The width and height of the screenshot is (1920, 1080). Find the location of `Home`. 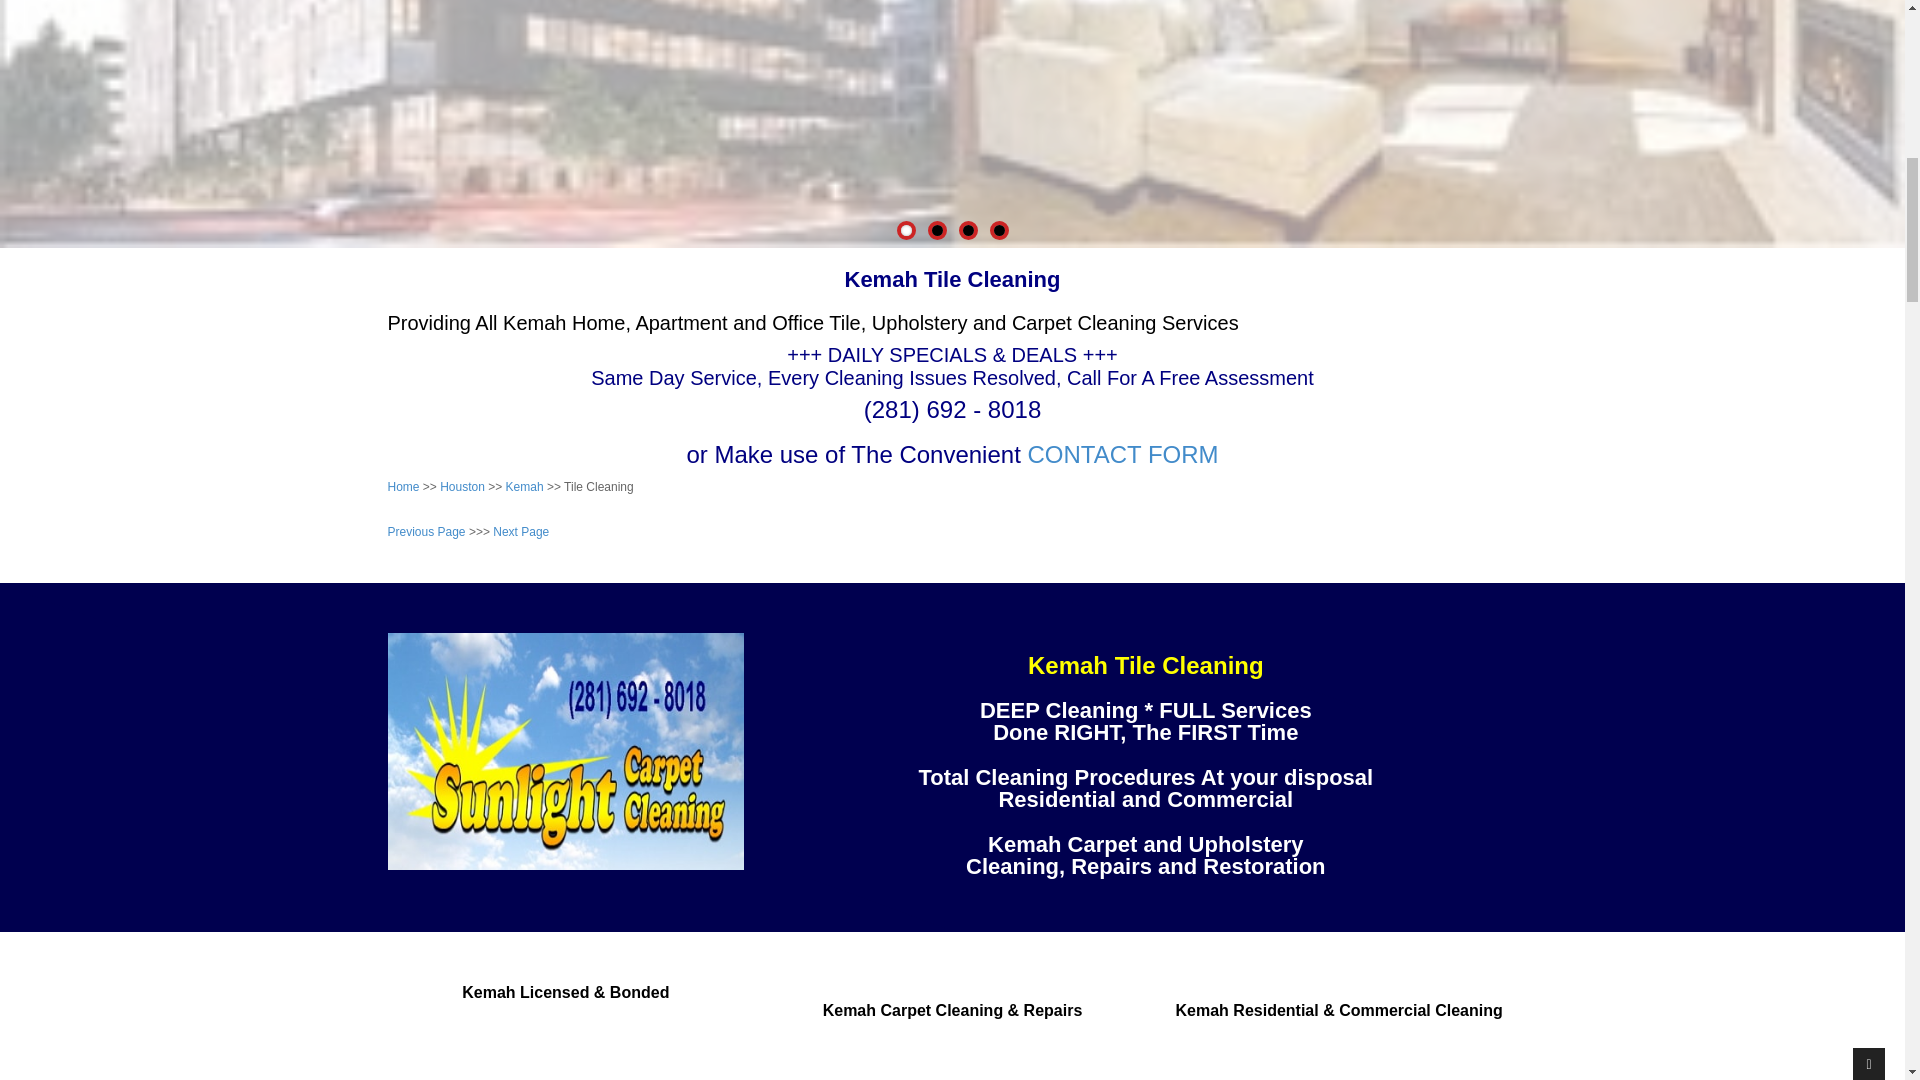

Home is located at coordinates (404, 486).